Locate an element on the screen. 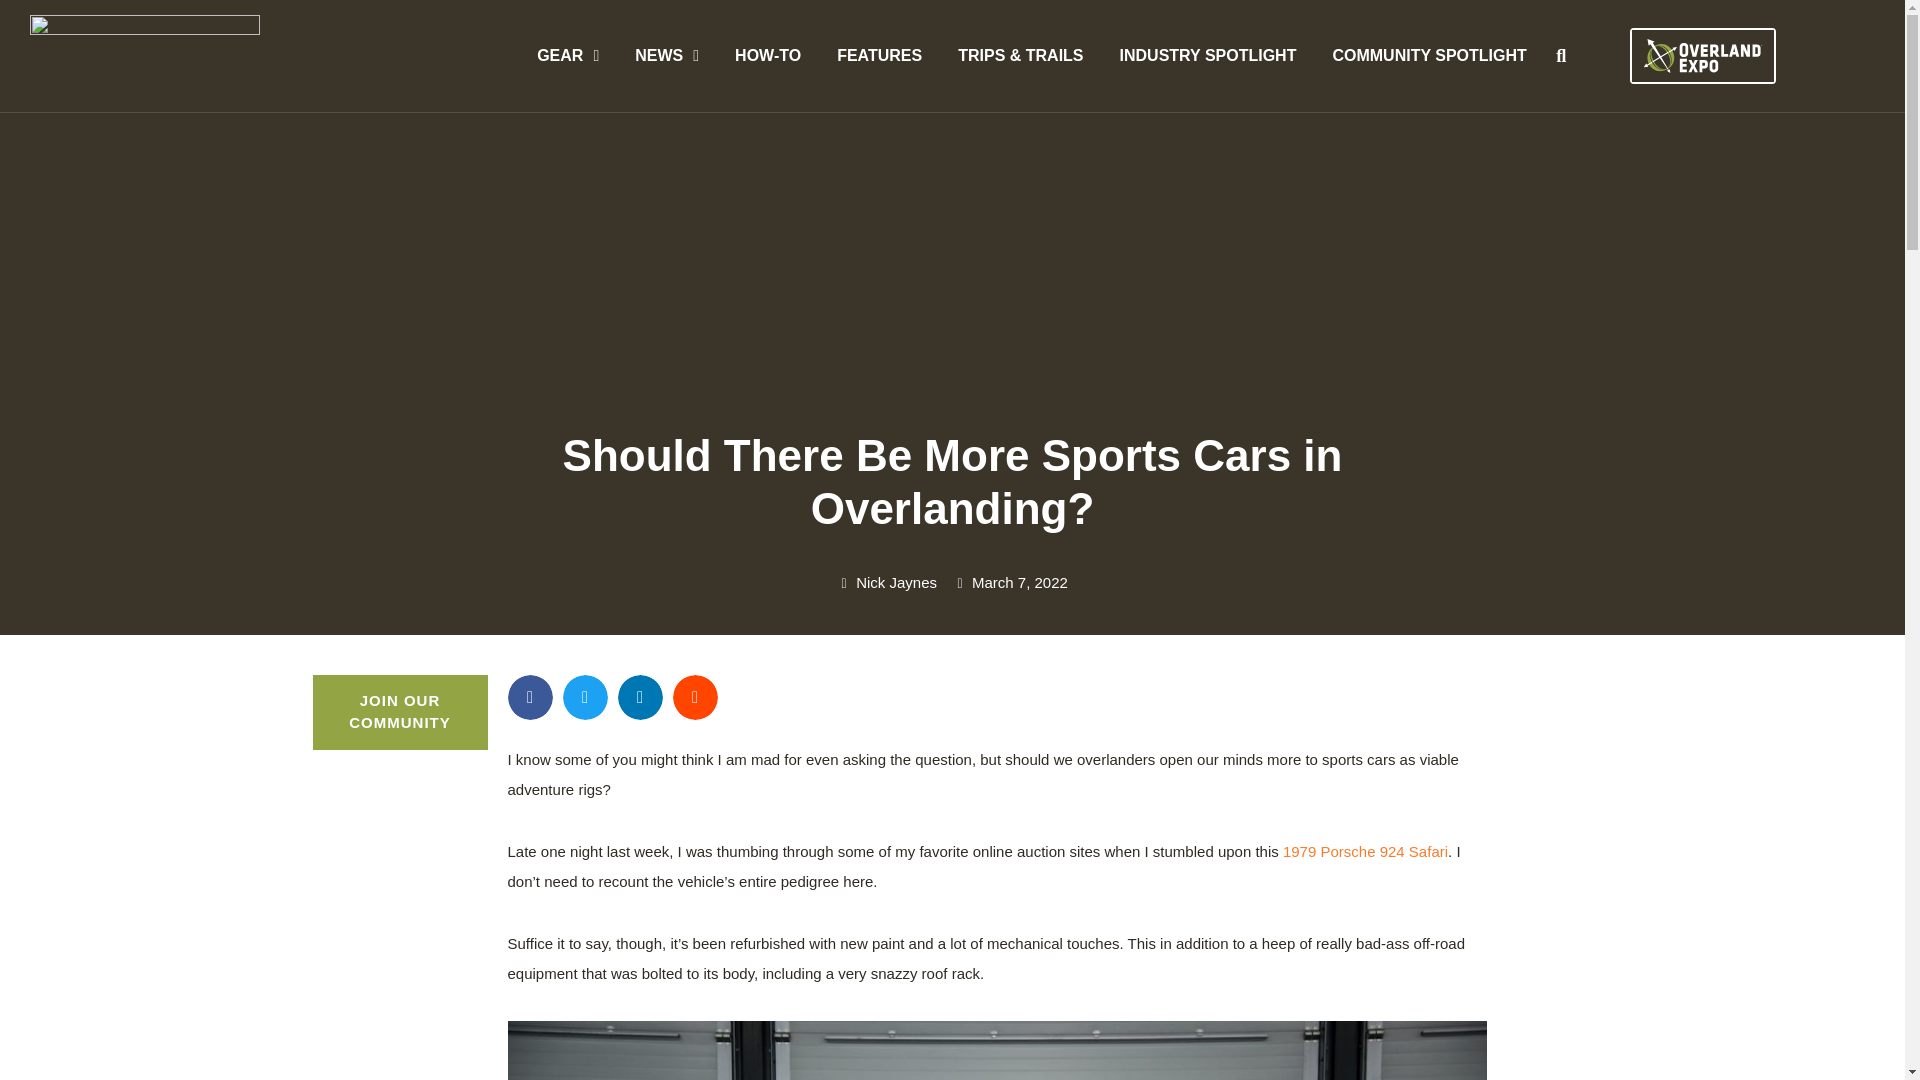  FEATURES is located at coordinates (880, 55).